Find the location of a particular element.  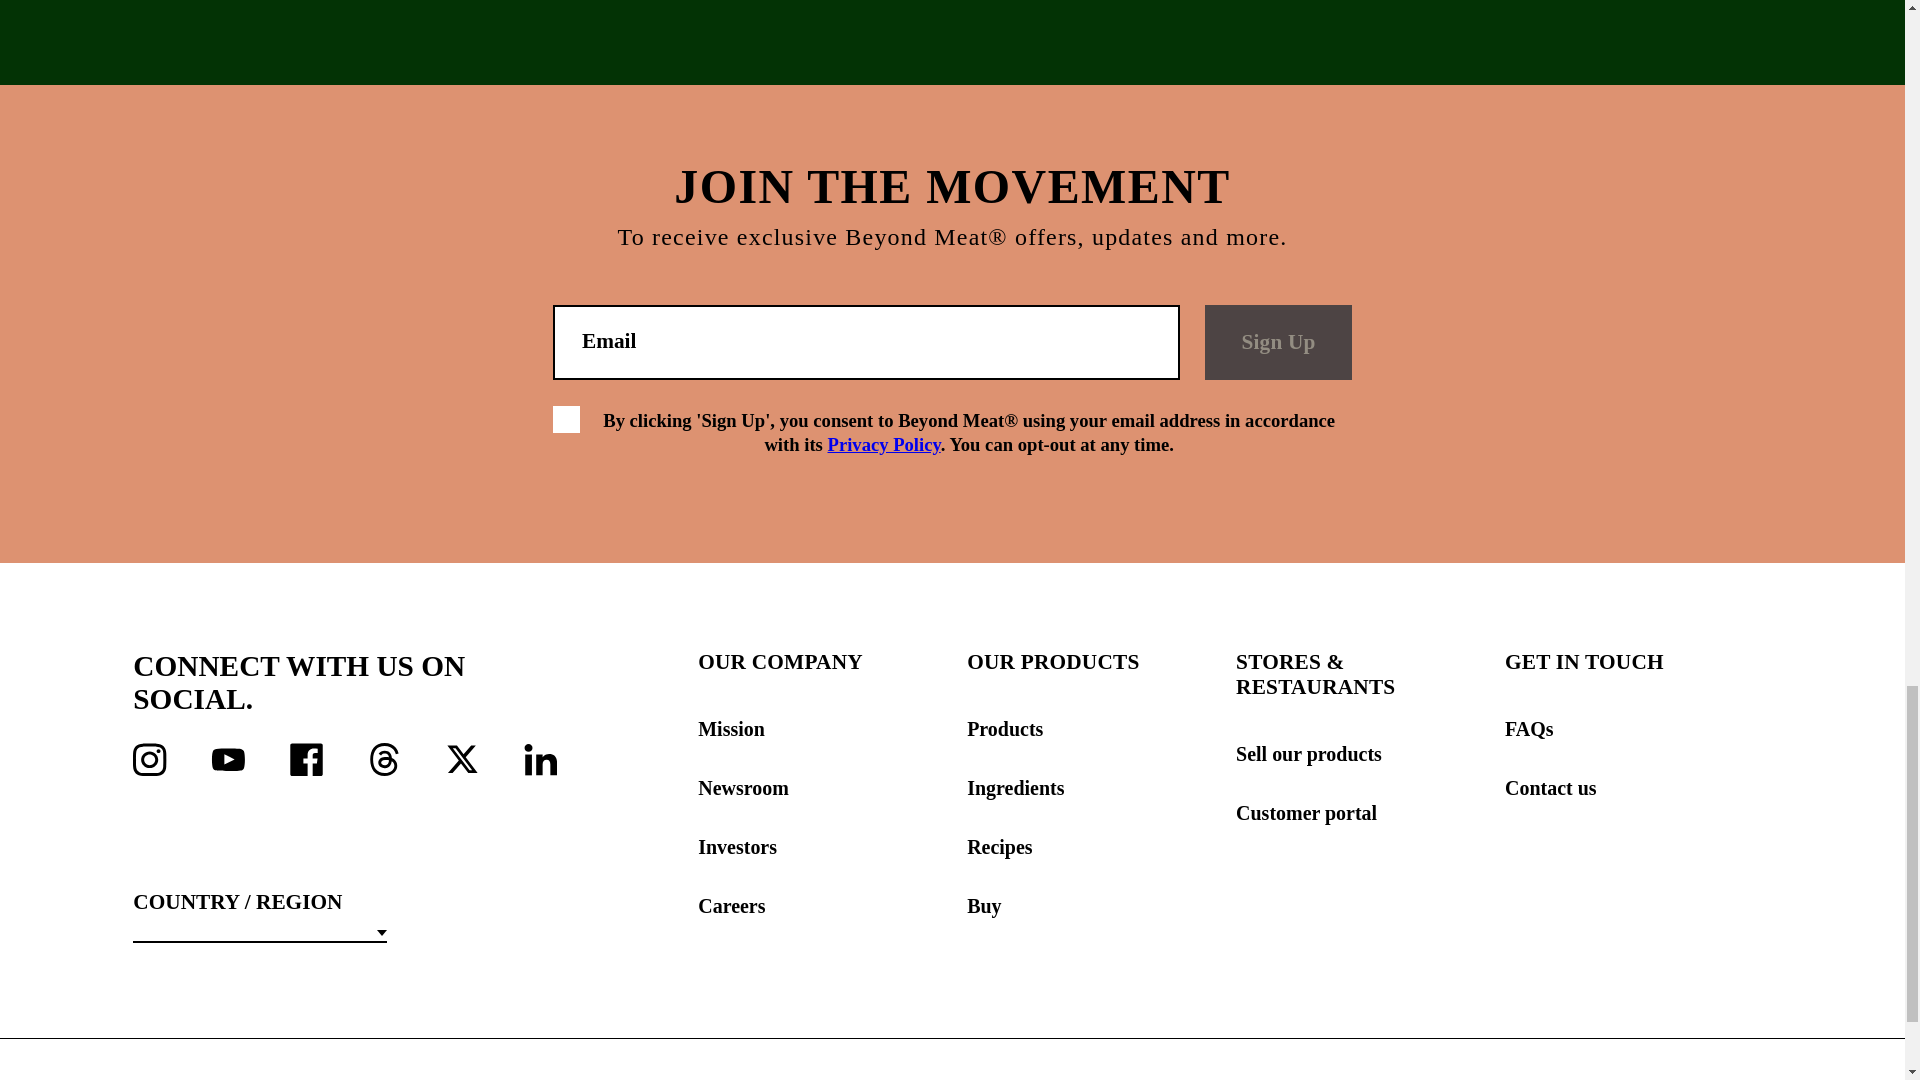

Ingredients is located at coordinates (1100, 788).